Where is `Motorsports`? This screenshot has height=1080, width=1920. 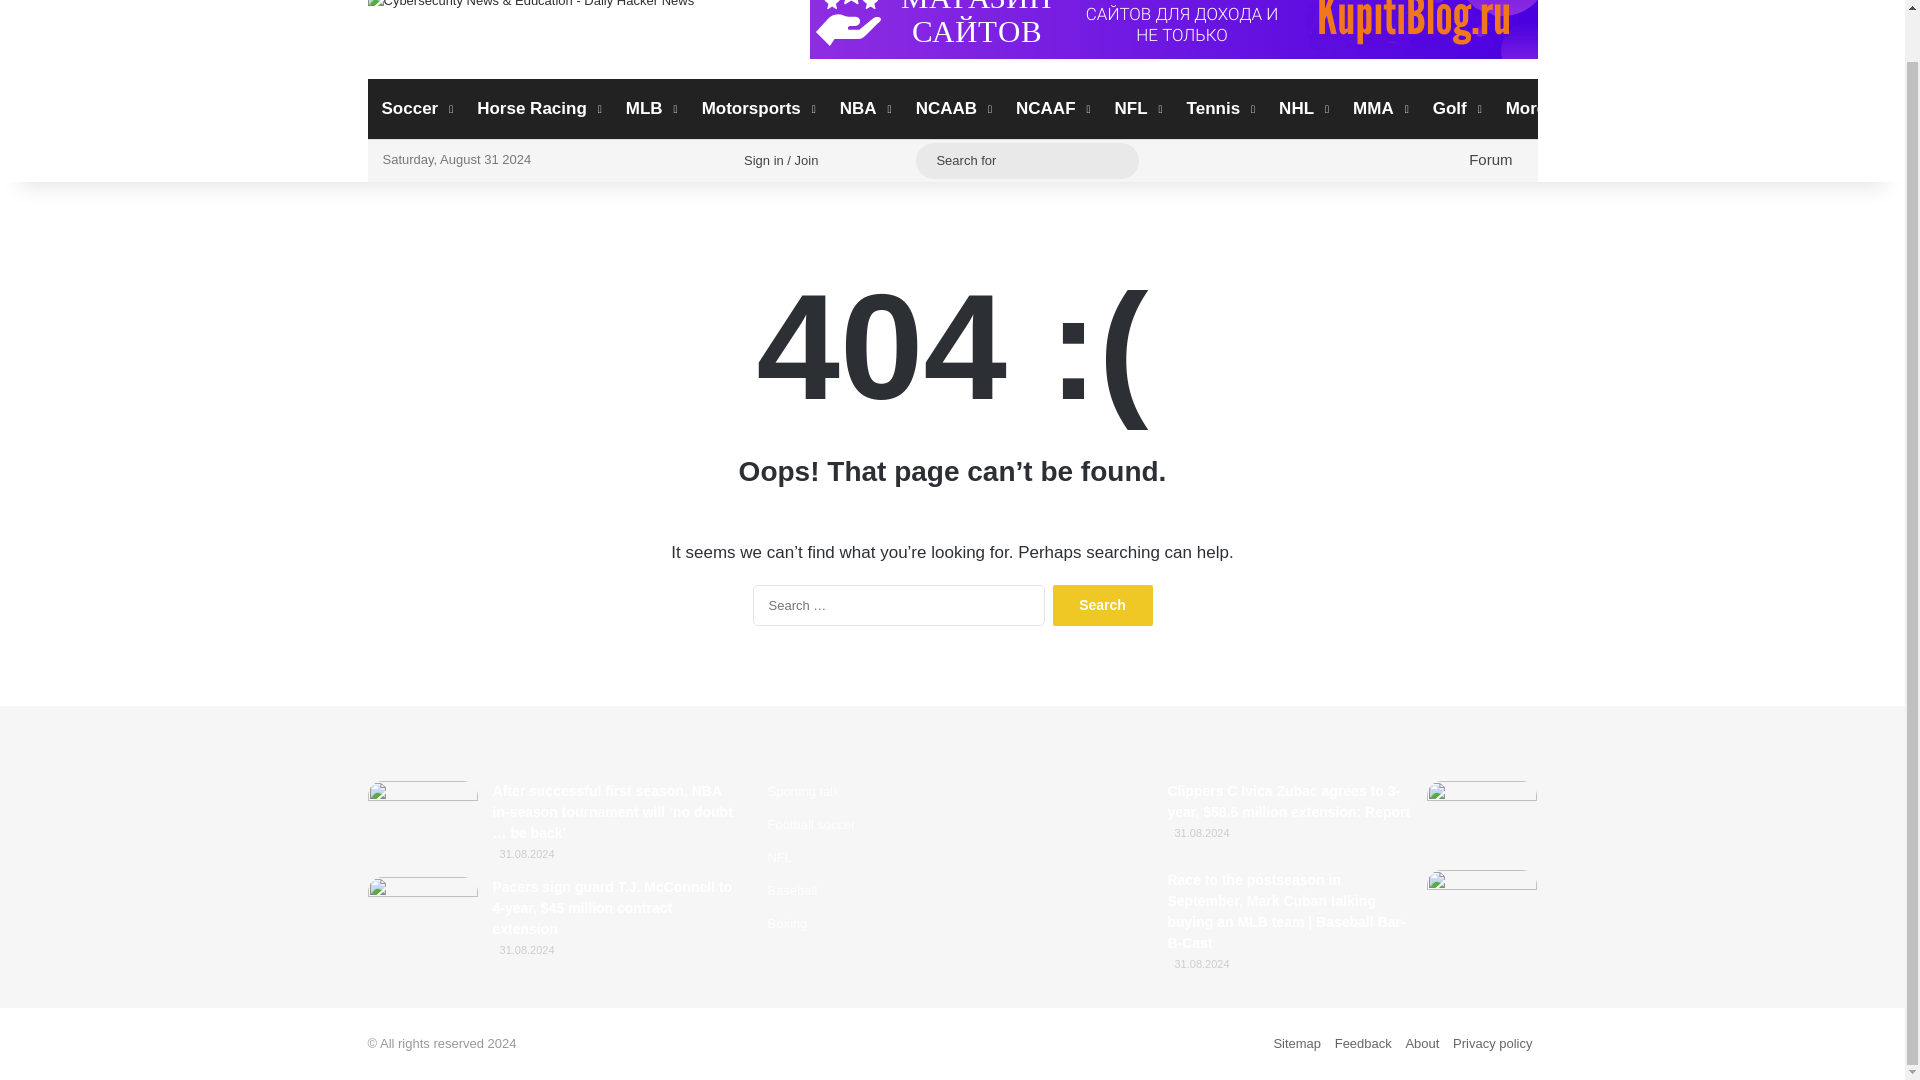 Motorsports is located at coordinates (756, 108).